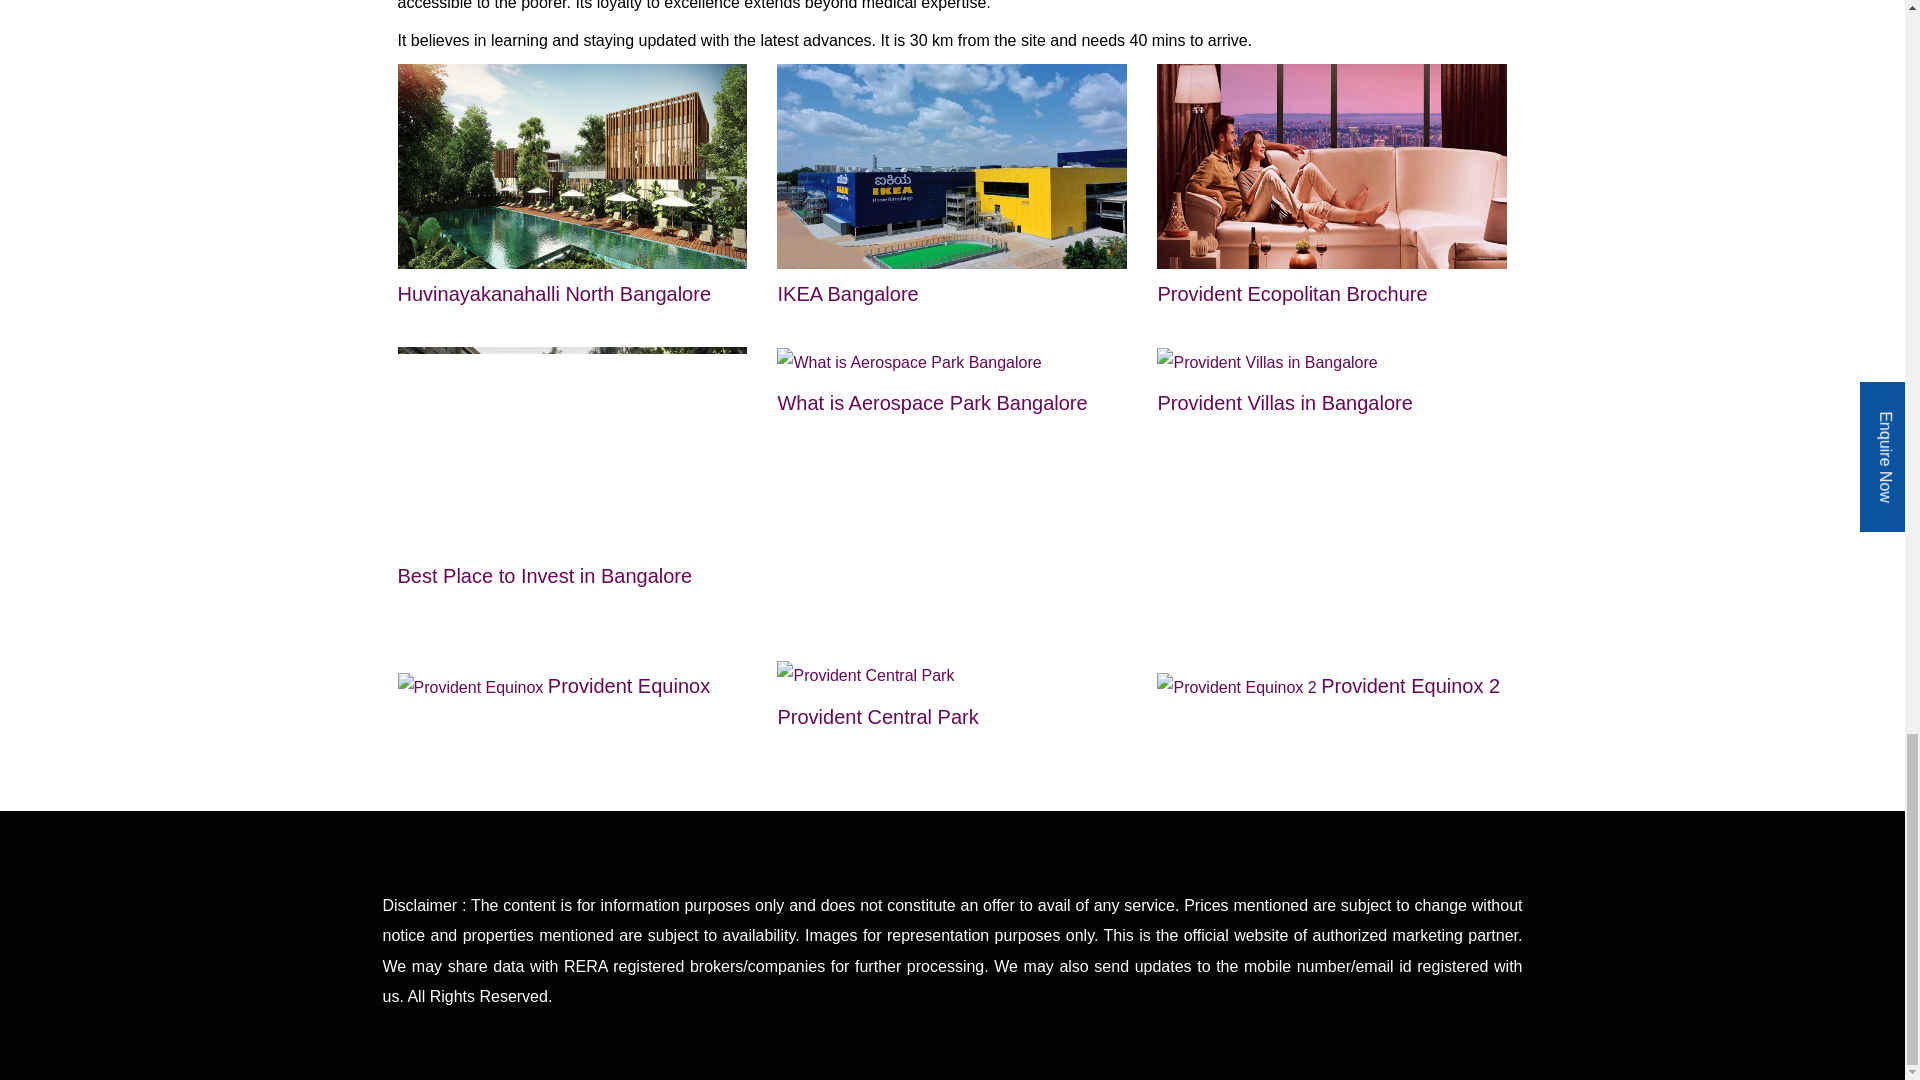  I want to click on Provident Equinox, so click(554, 687).